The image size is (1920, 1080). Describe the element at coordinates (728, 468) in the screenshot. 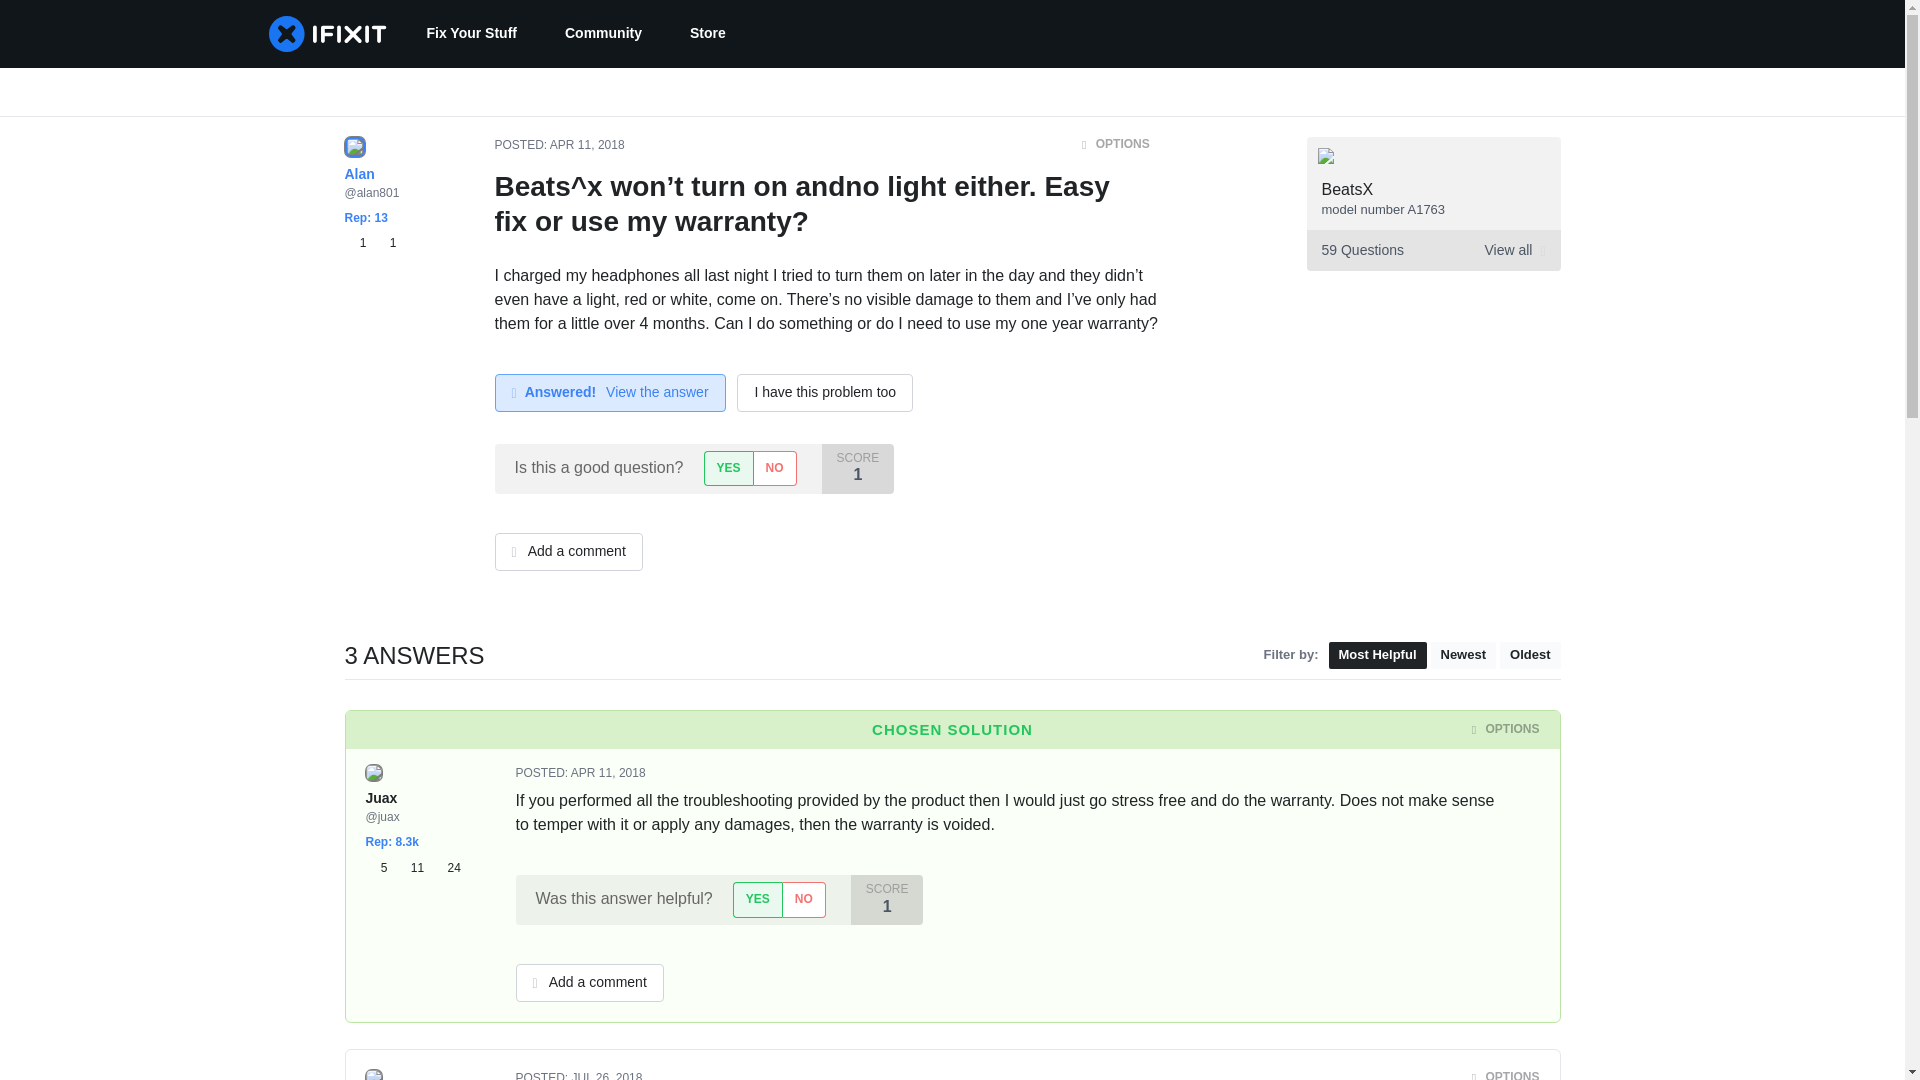

I see `I have this problem too` at that location.